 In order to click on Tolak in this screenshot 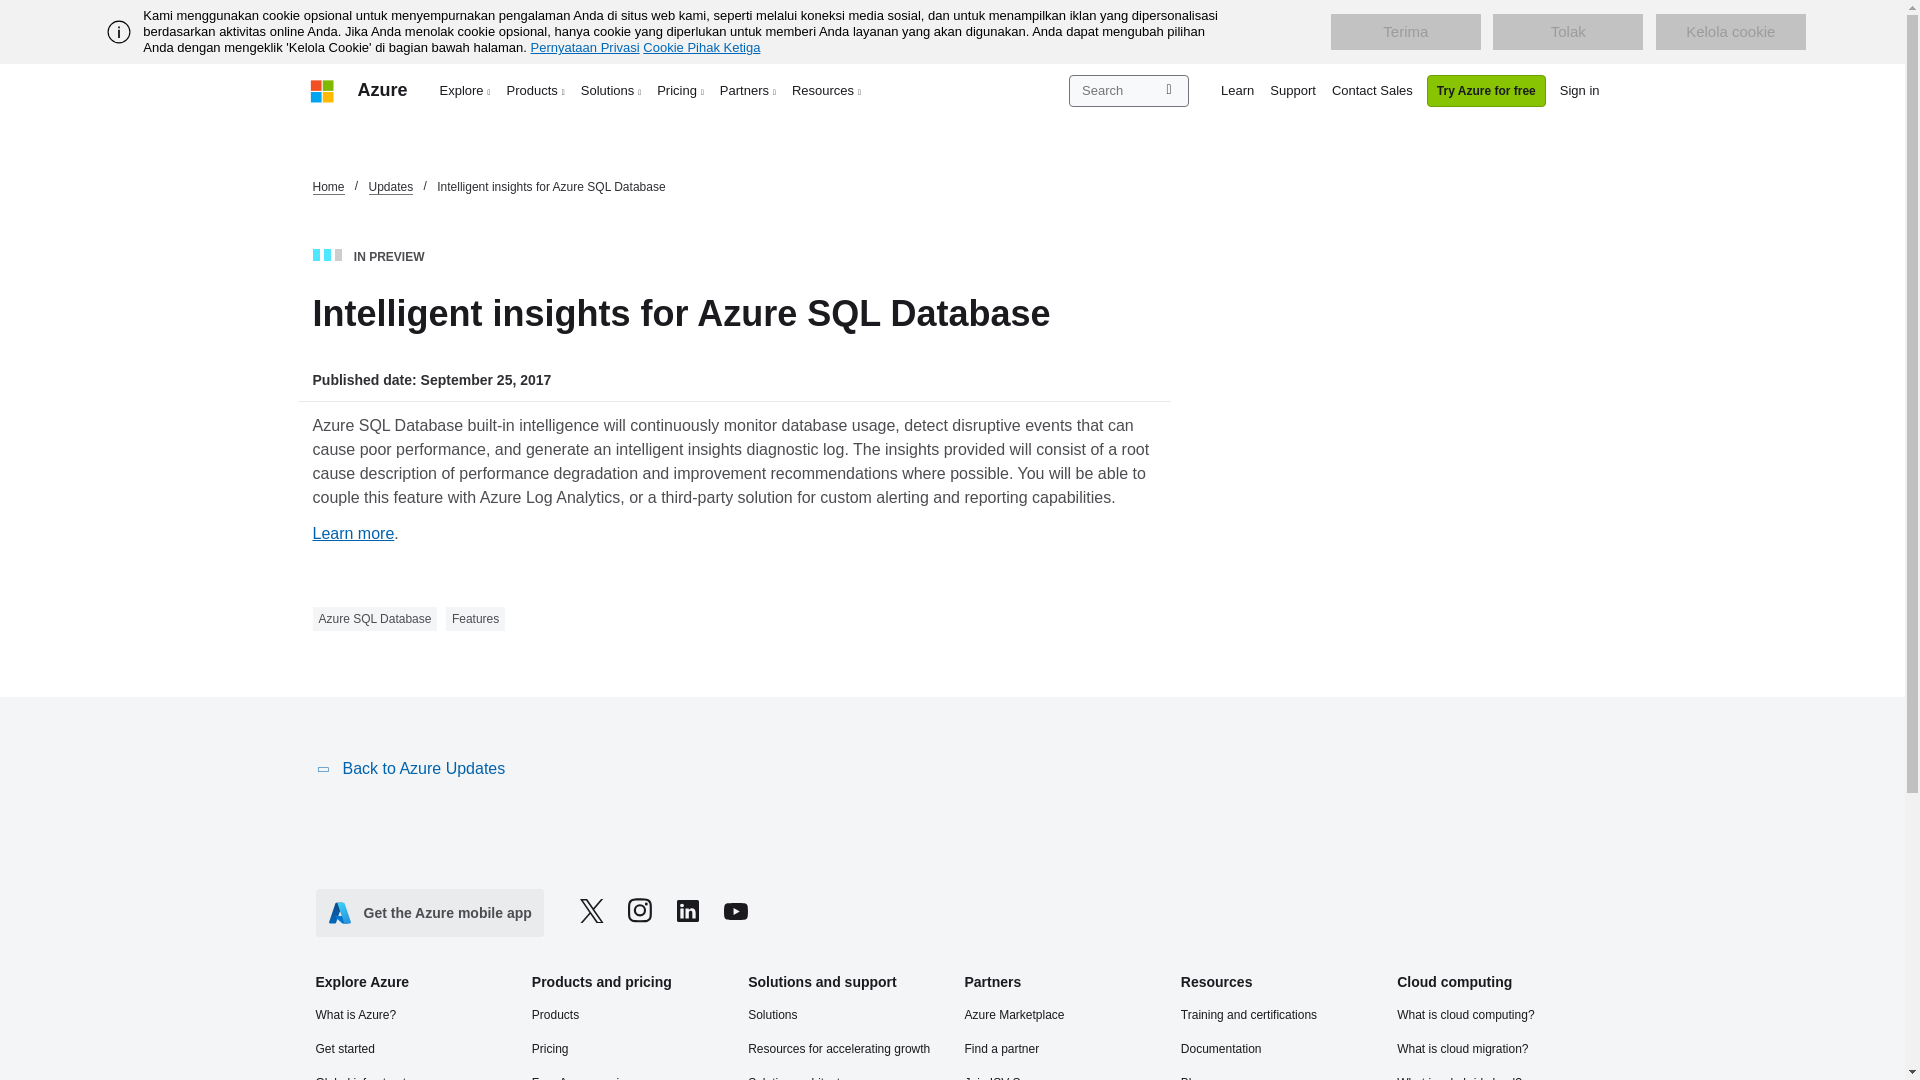, I will do `click(1568, 32)`.